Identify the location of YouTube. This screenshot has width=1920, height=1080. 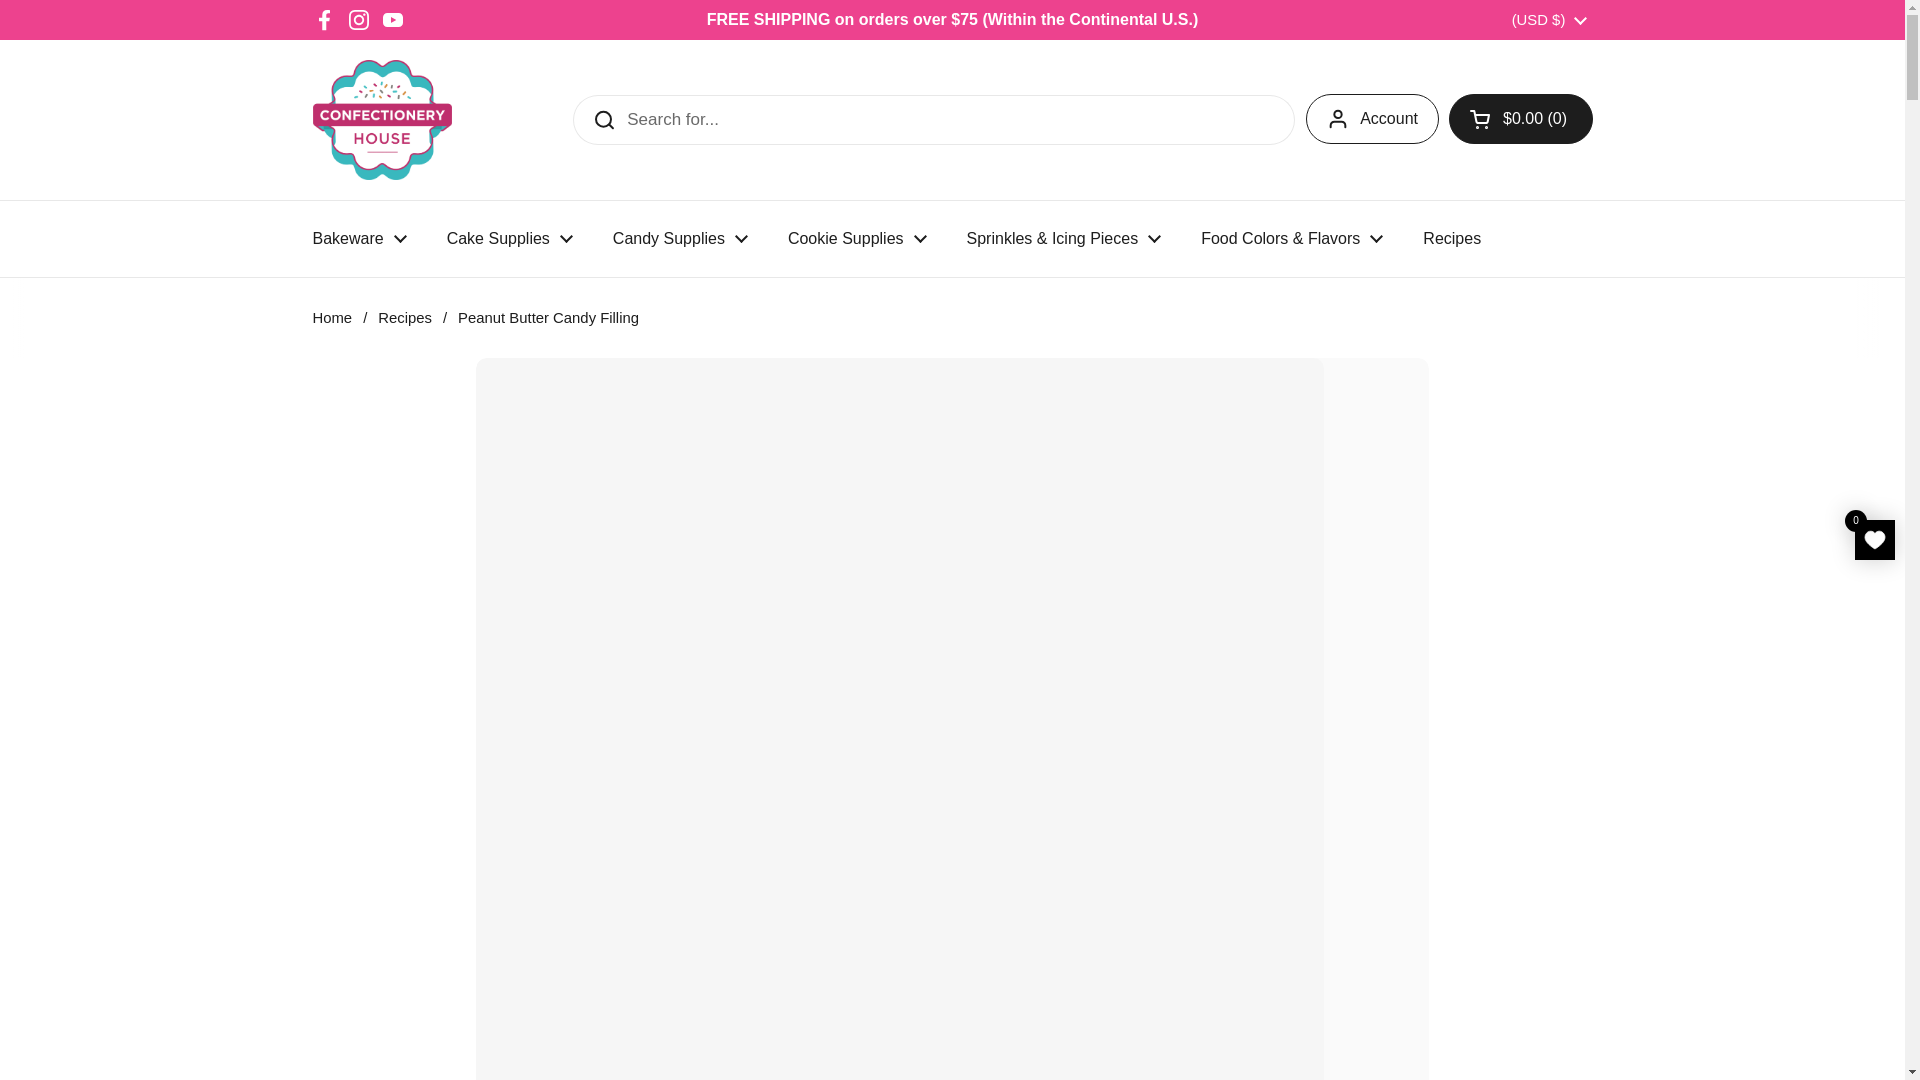
(392, 20).